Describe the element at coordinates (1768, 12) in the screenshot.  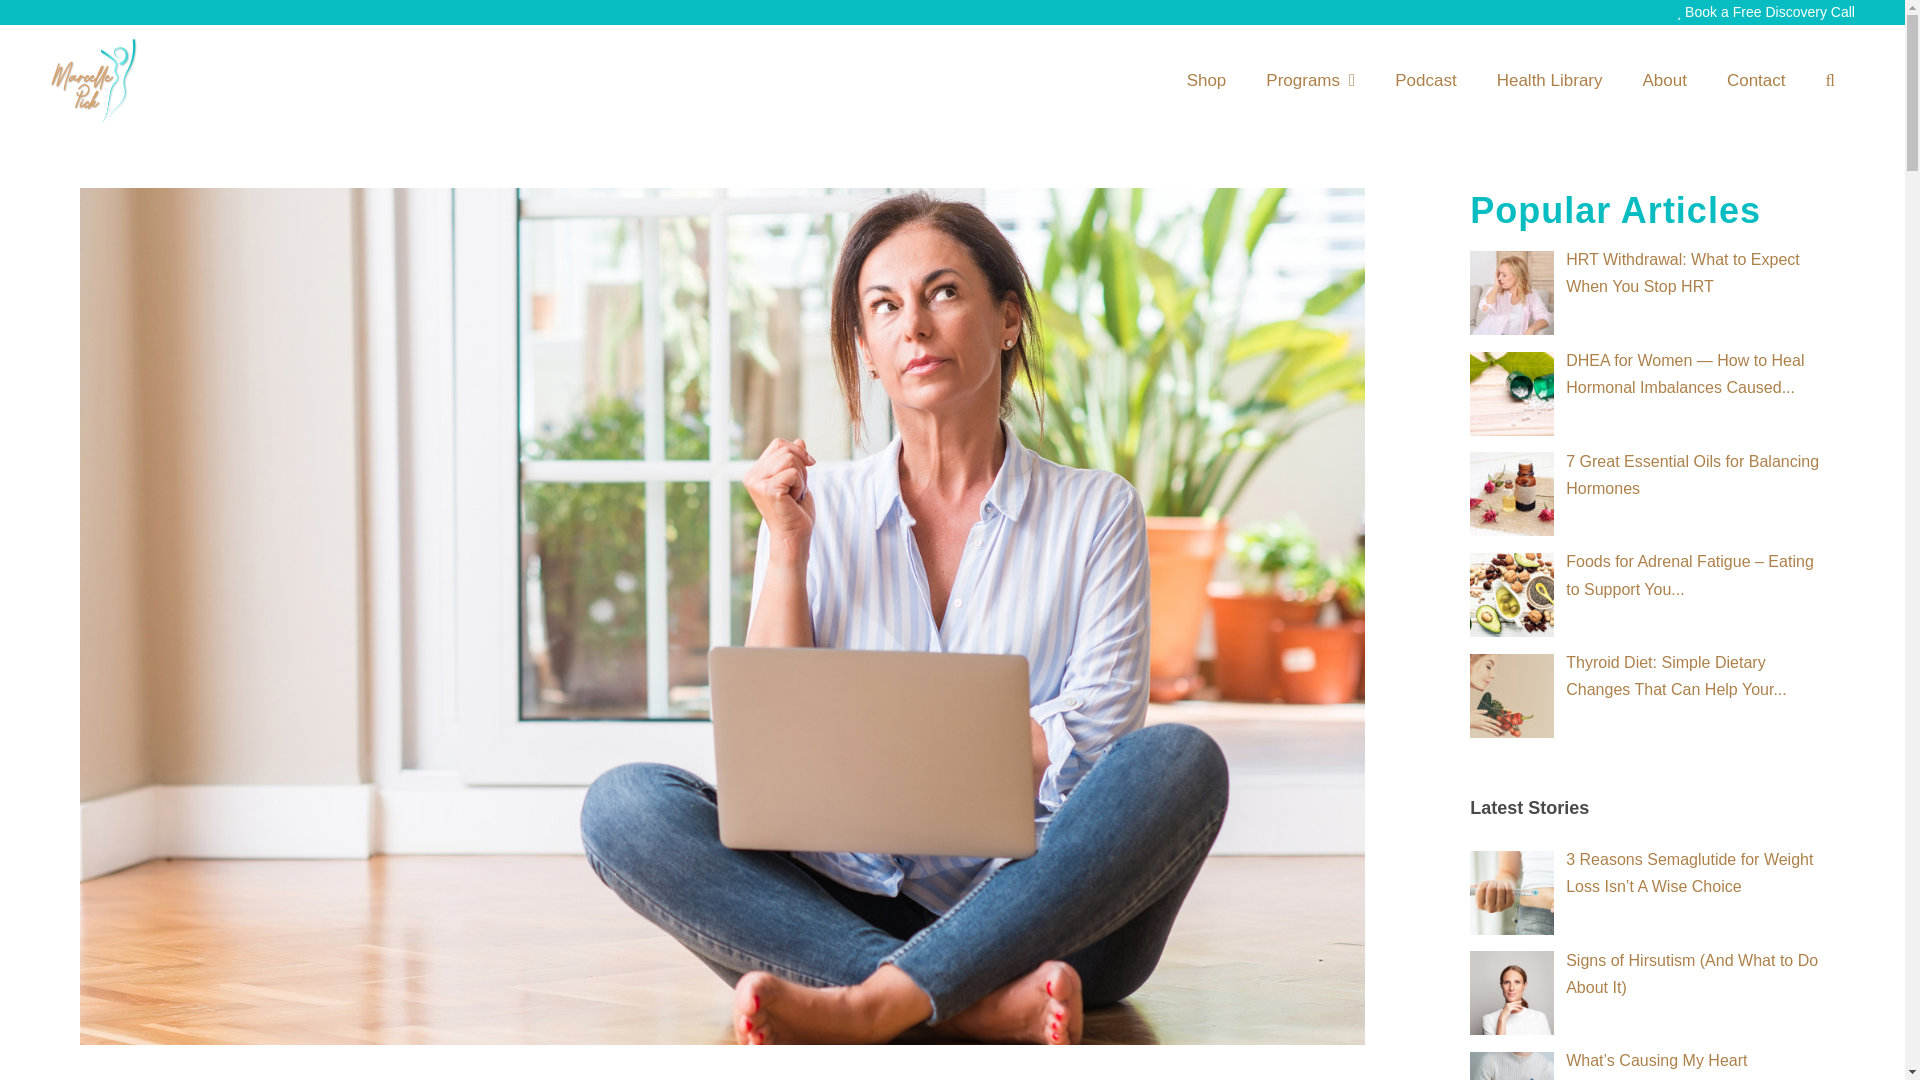
I see `Book a Free Discovery Call` at that location.